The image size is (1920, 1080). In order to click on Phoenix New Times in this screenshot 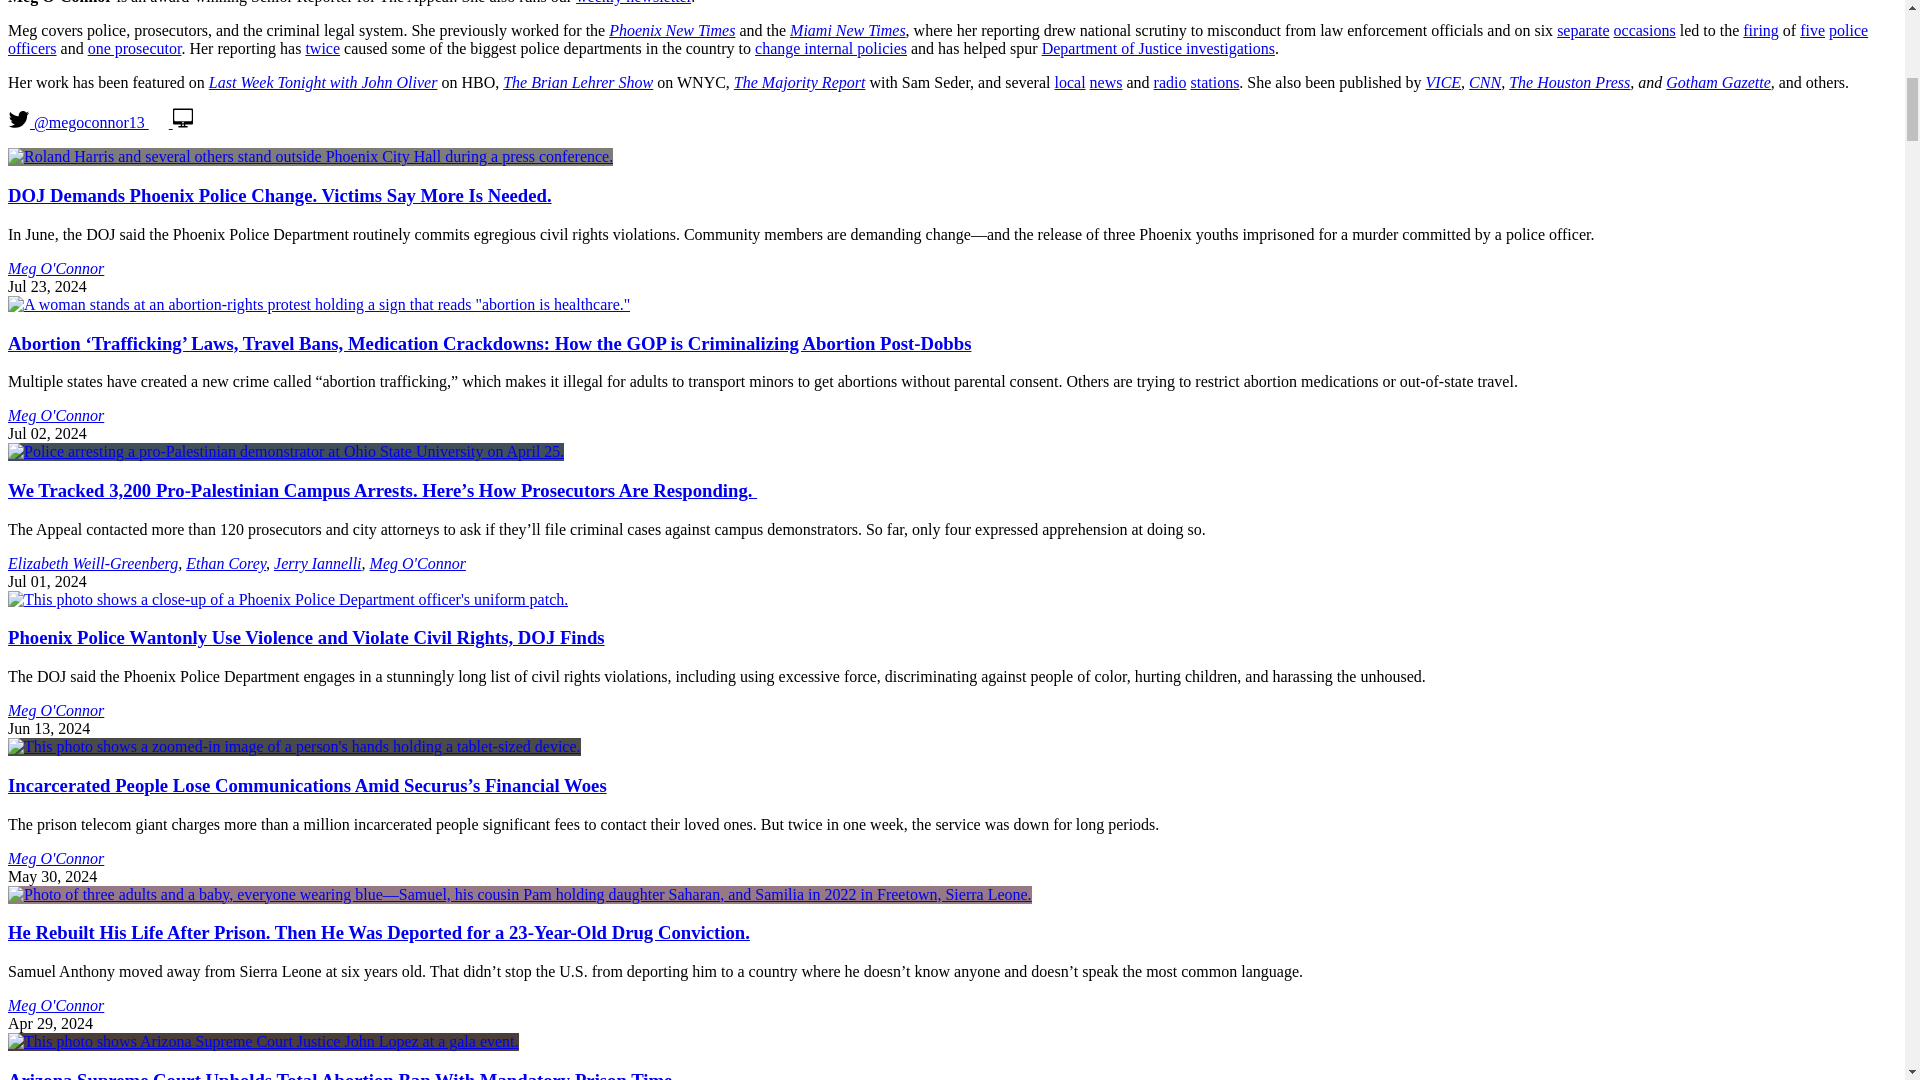, I will do `click(672, 30)`.